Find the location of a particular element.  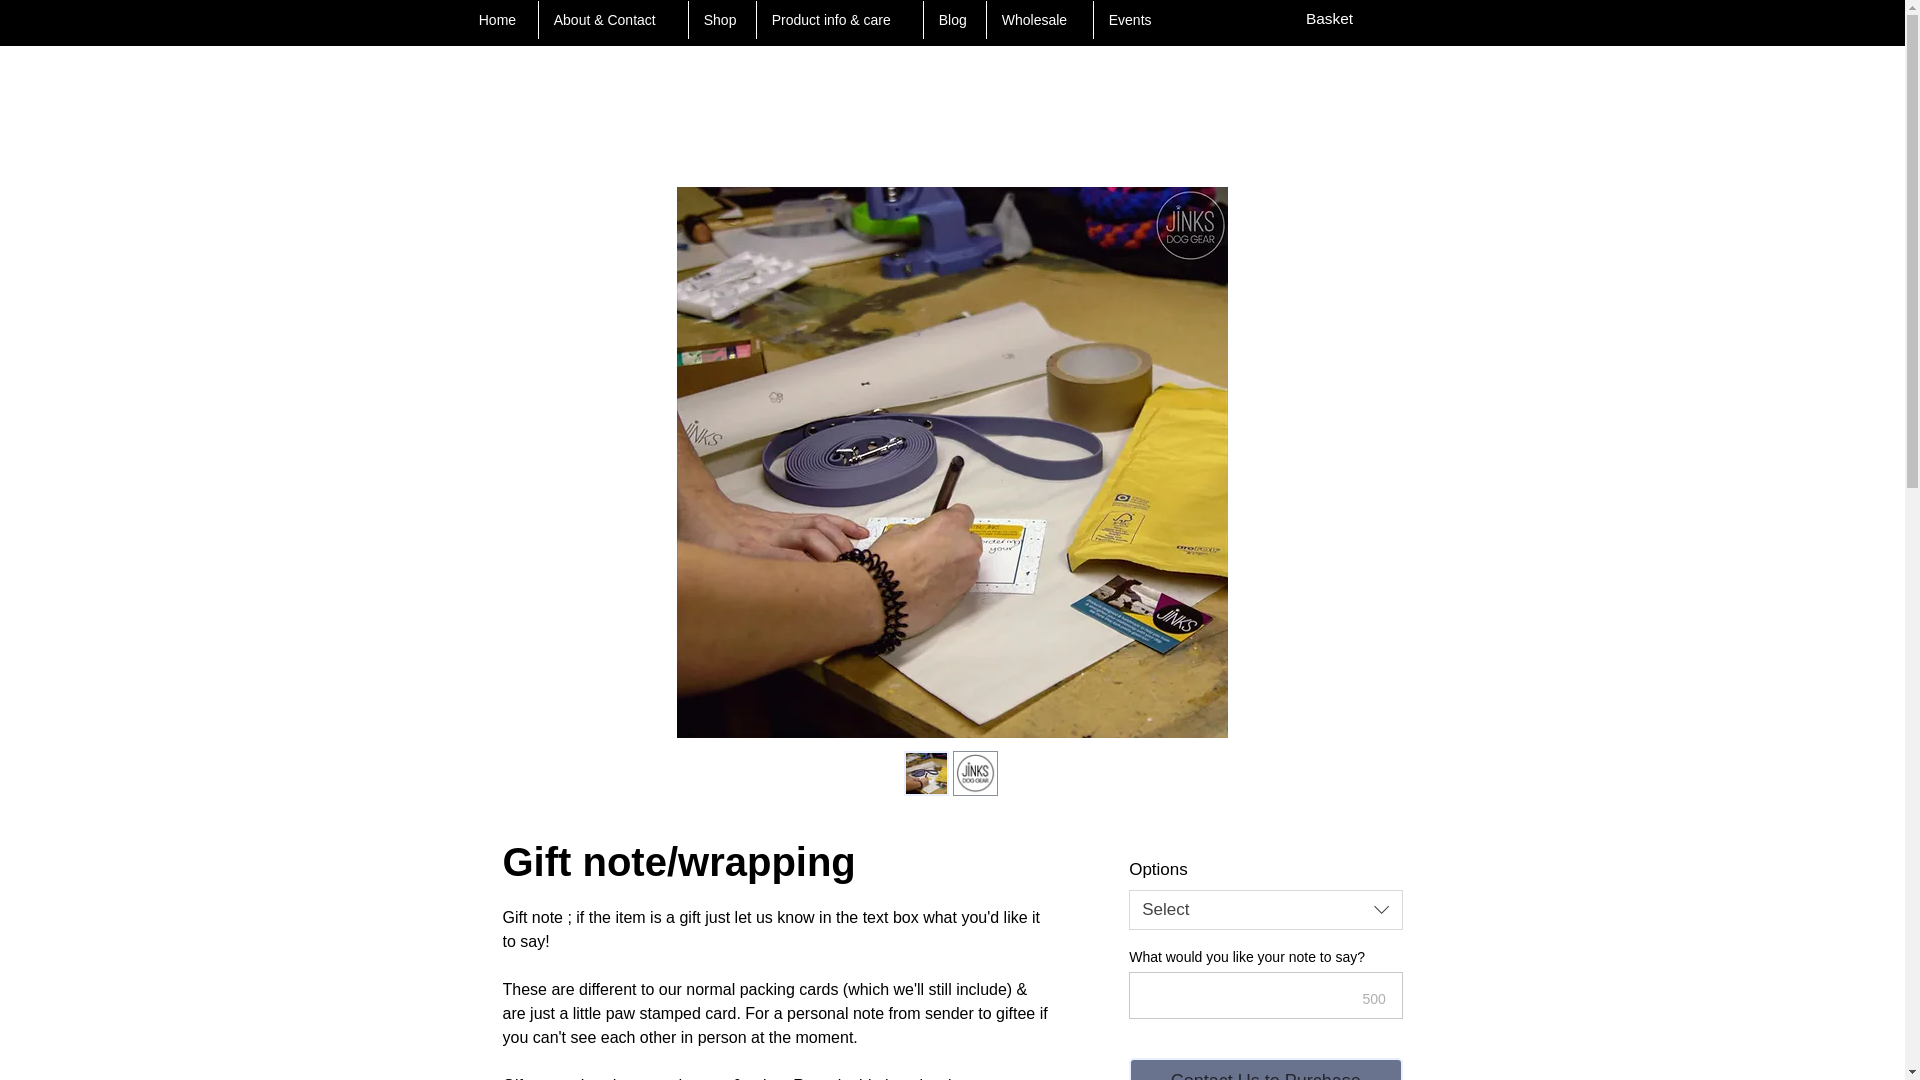

Contact Us to Purchase is located at coordinates (1264, 1069).